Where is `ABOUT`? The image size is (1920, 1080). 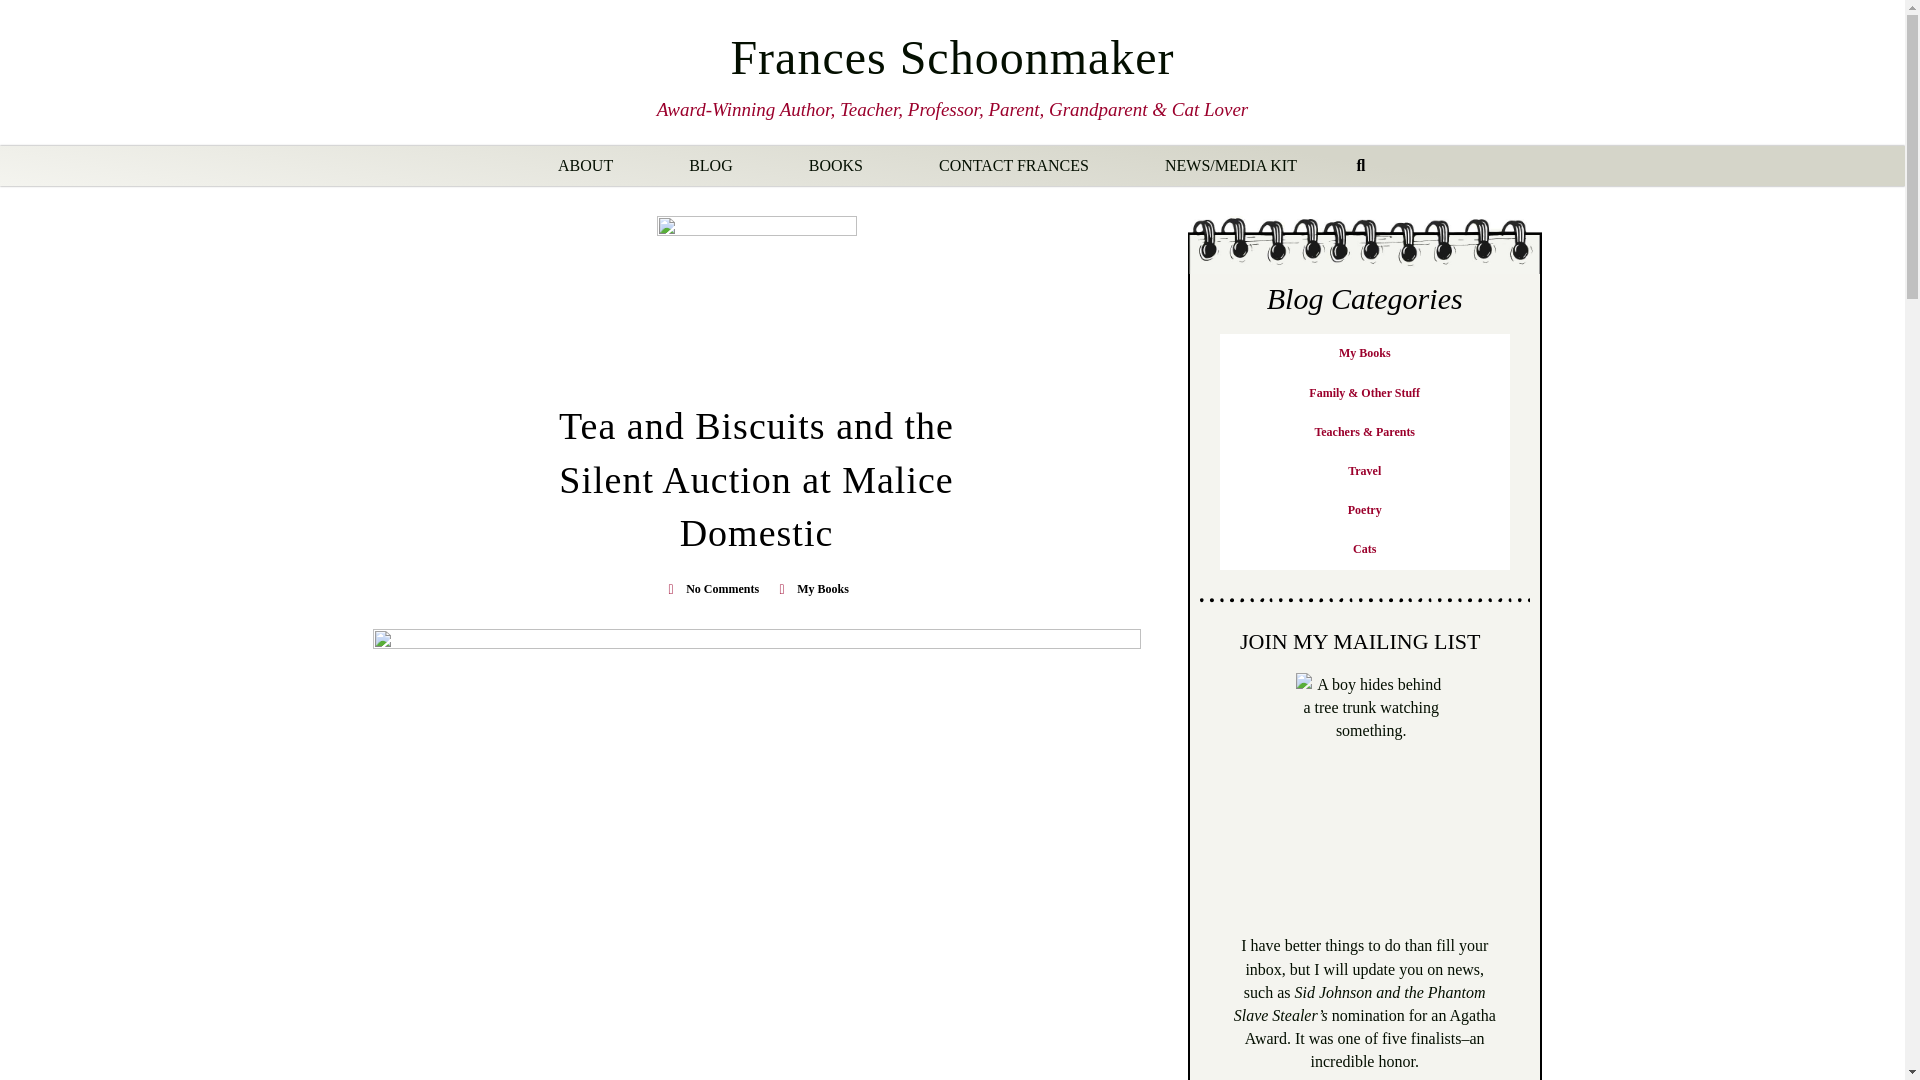 ABOUT is located at coordinates (585, 166).